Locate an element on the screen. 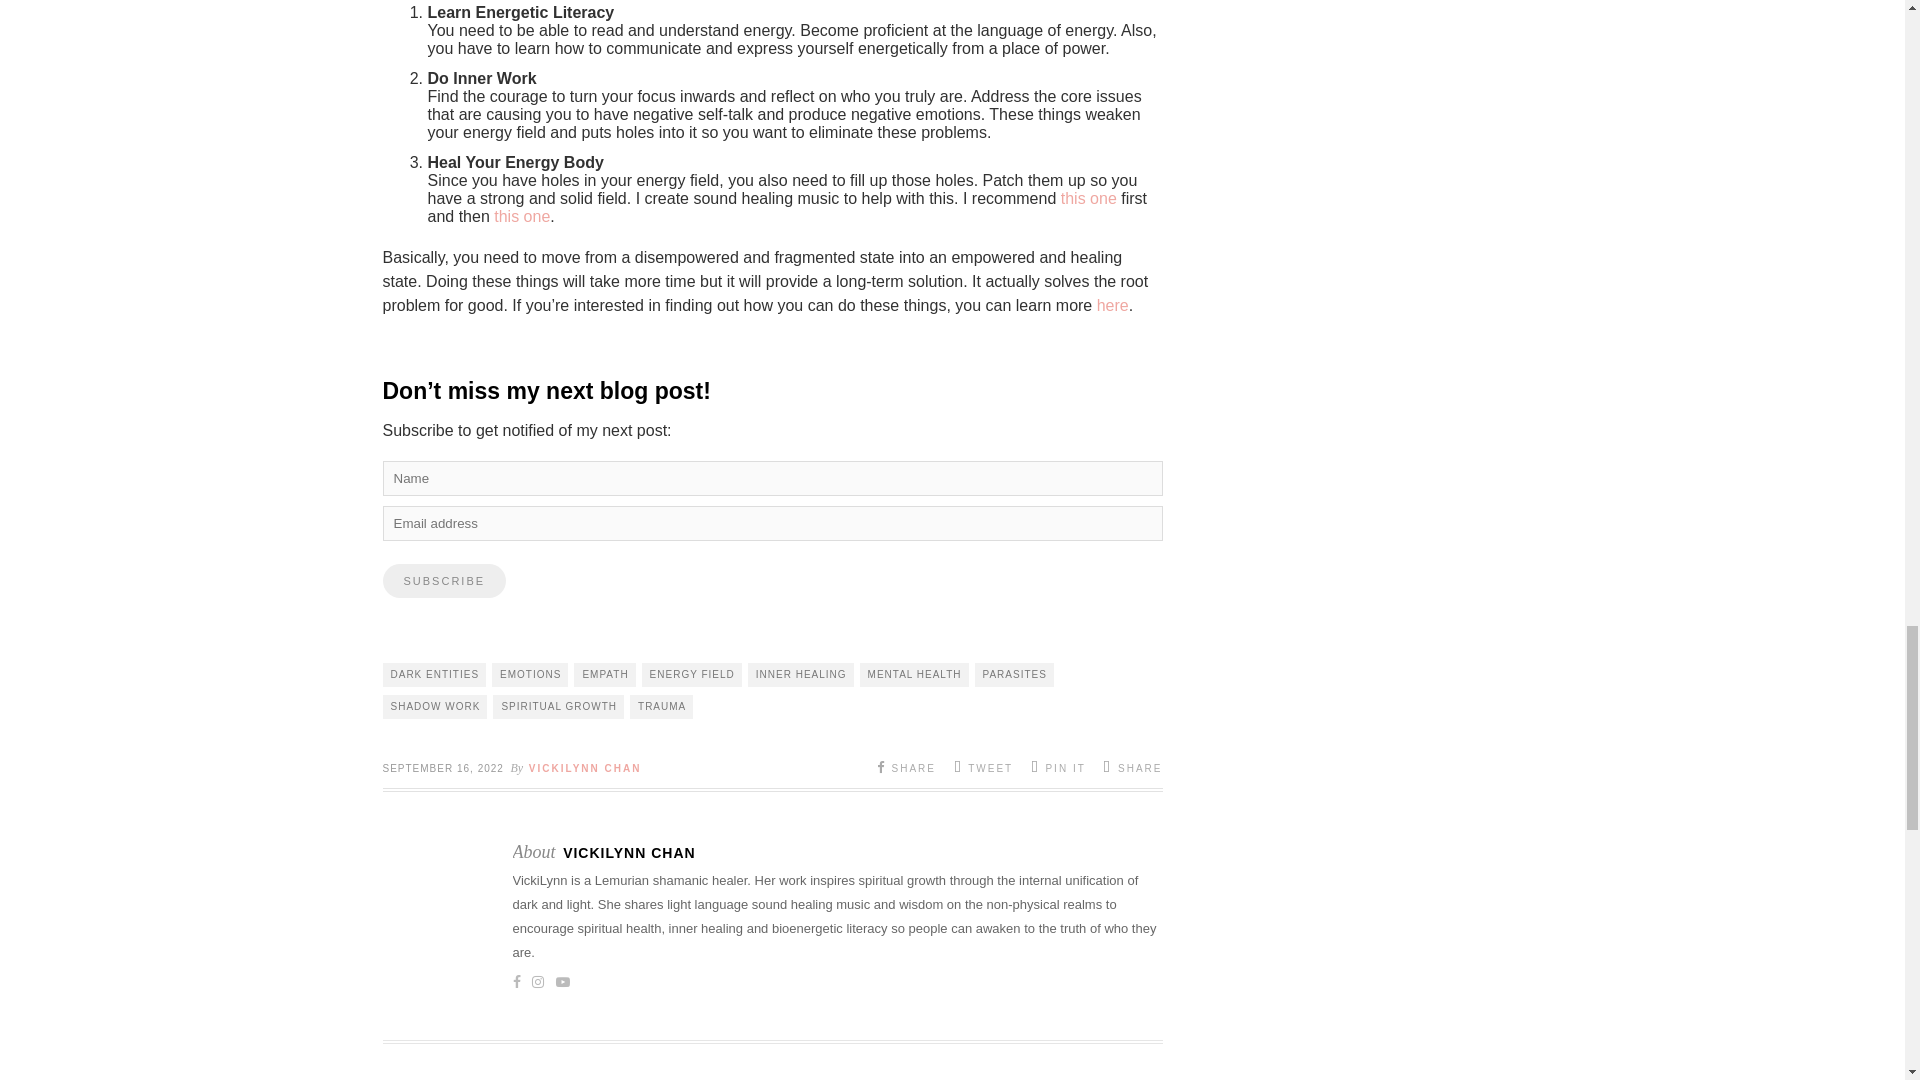  EMPATH is located at coordinates (604, 674).